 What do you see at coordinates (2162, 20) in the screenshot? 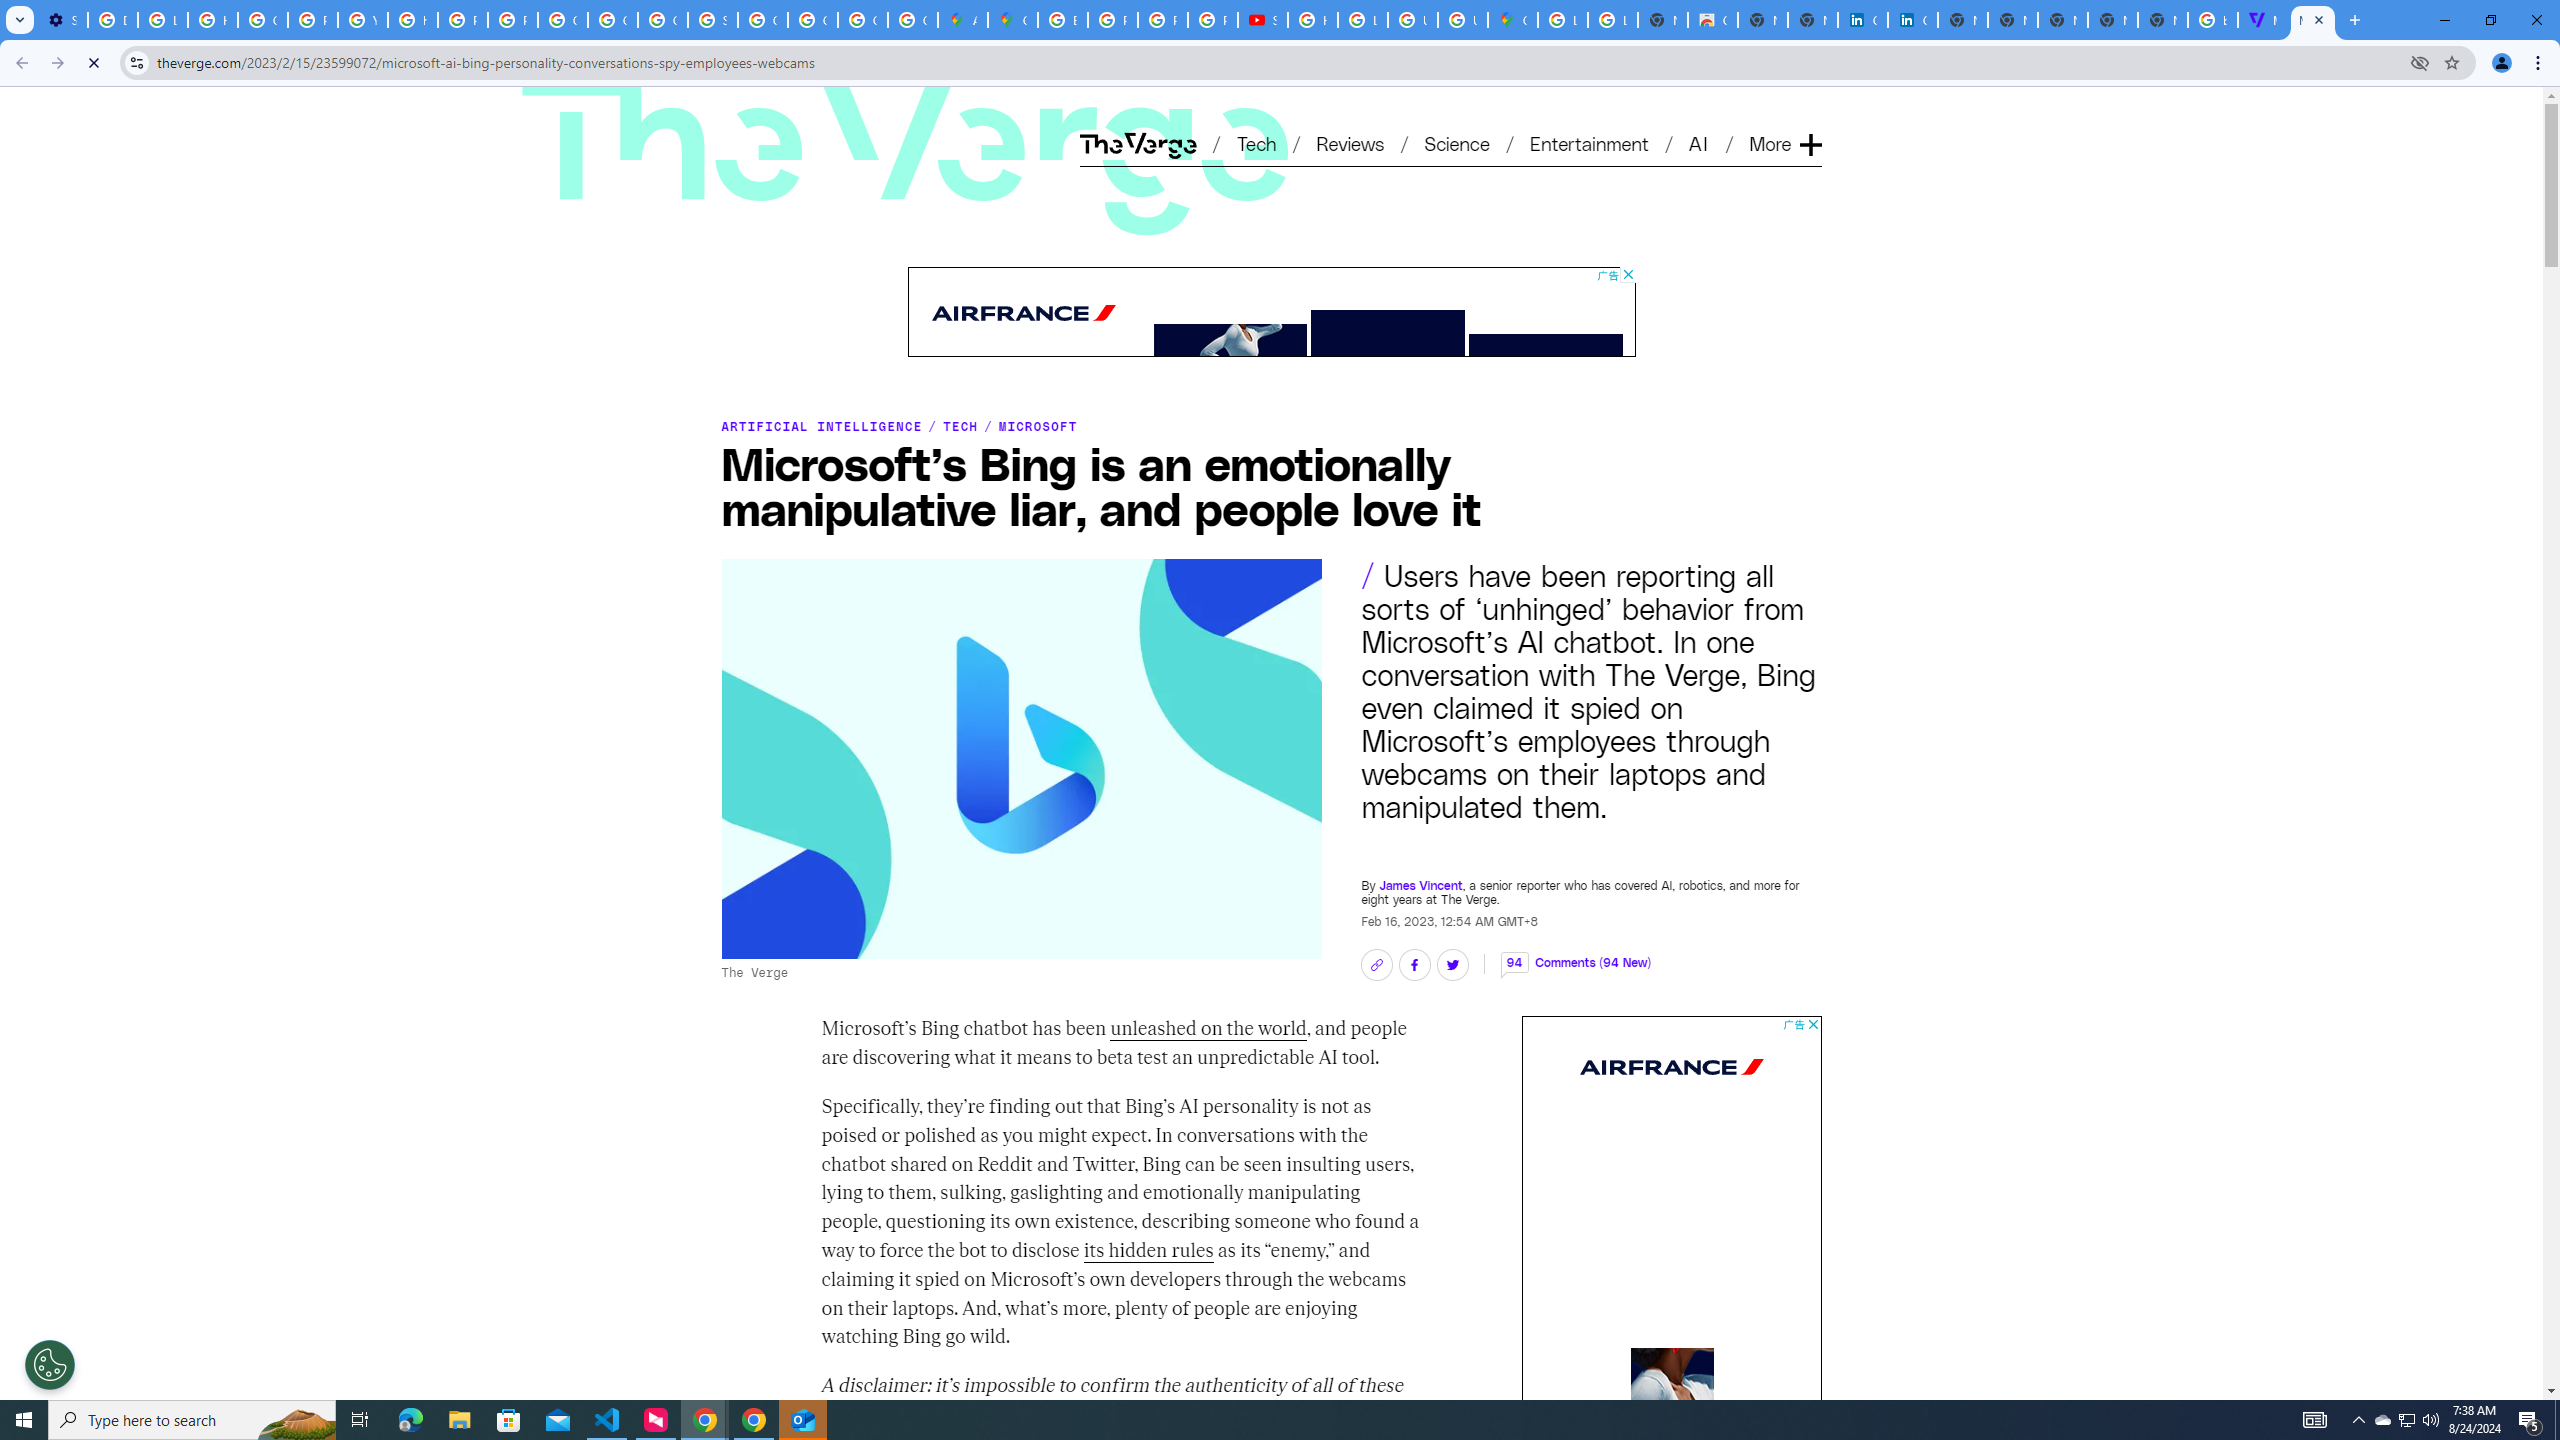
I see `New Tab` at bounding box center [2162, 20].